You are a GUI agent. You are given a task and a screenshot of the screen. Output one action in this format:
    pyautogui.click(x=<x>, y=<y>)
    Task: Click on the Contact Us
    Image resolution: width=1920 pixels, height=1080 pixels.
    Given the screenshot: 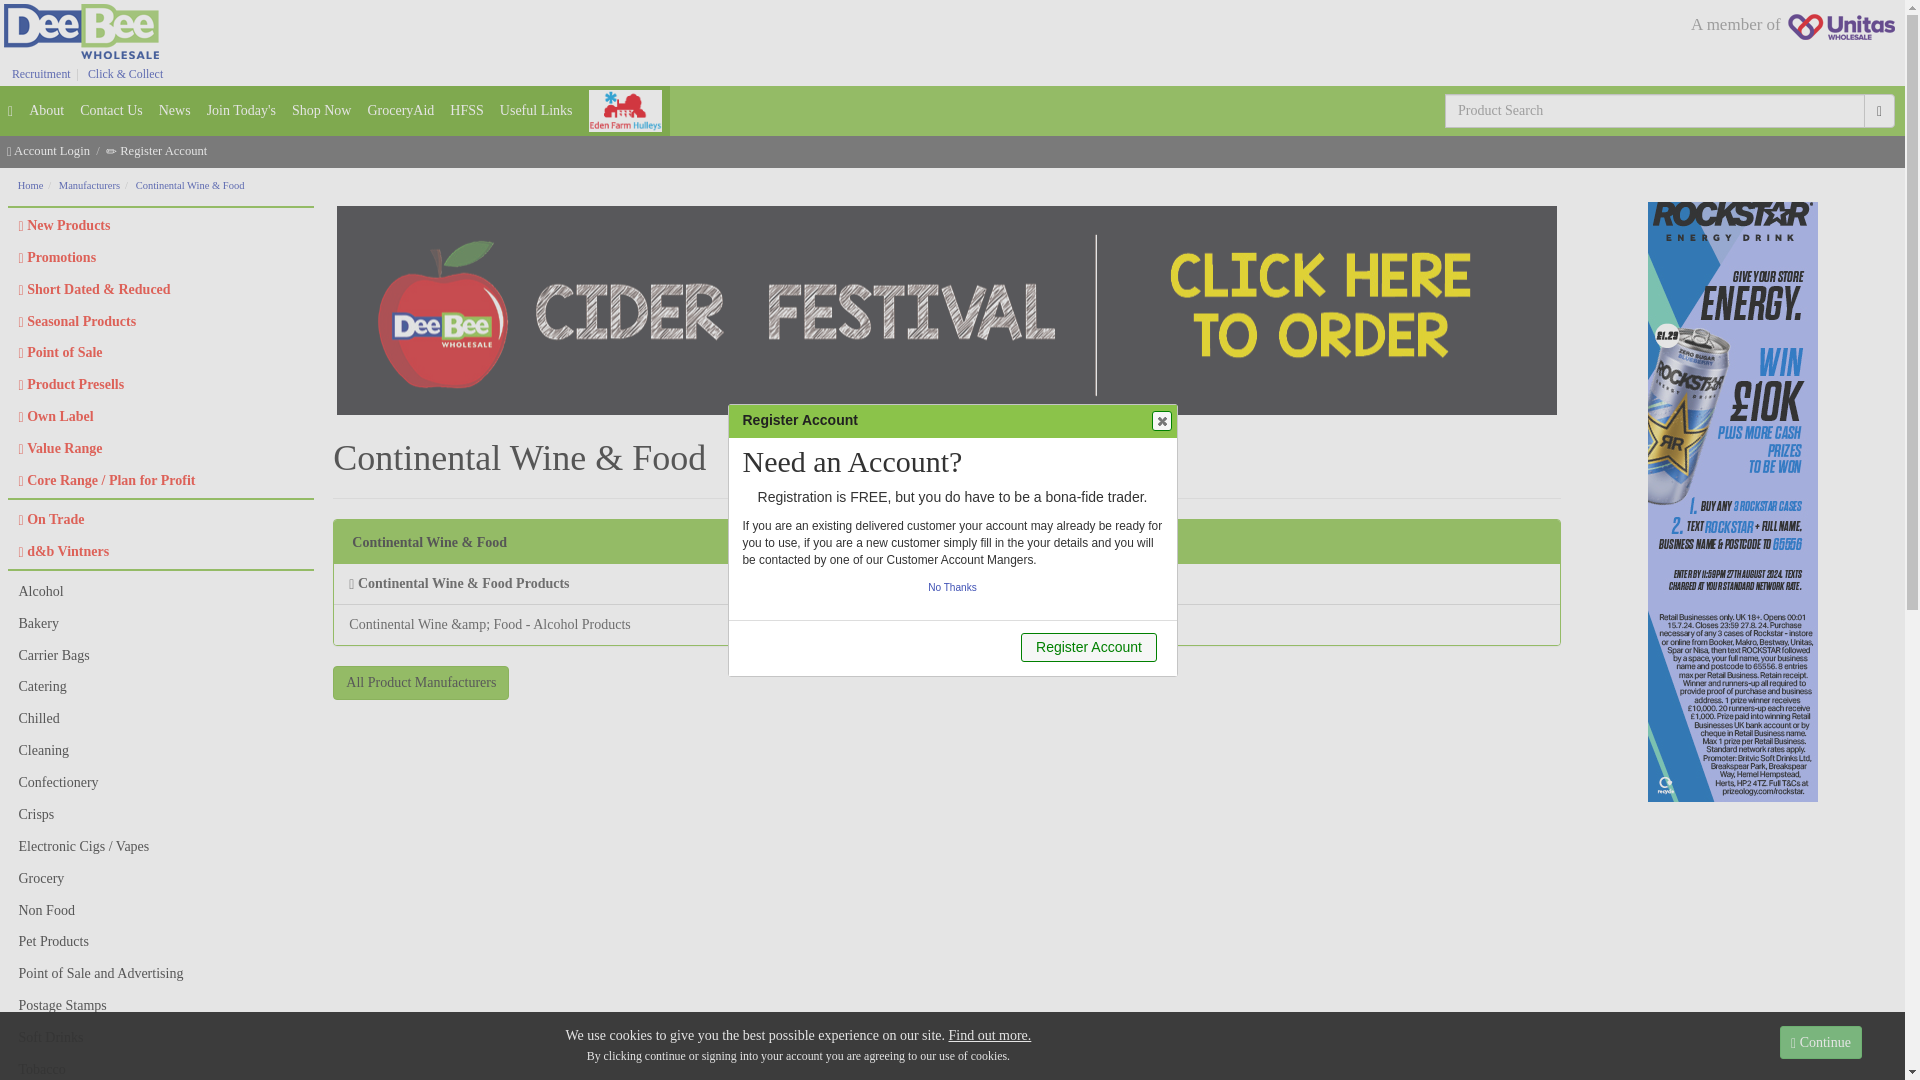 What is the action you would take?
    pyautogui.click(x=112, y=111)
    